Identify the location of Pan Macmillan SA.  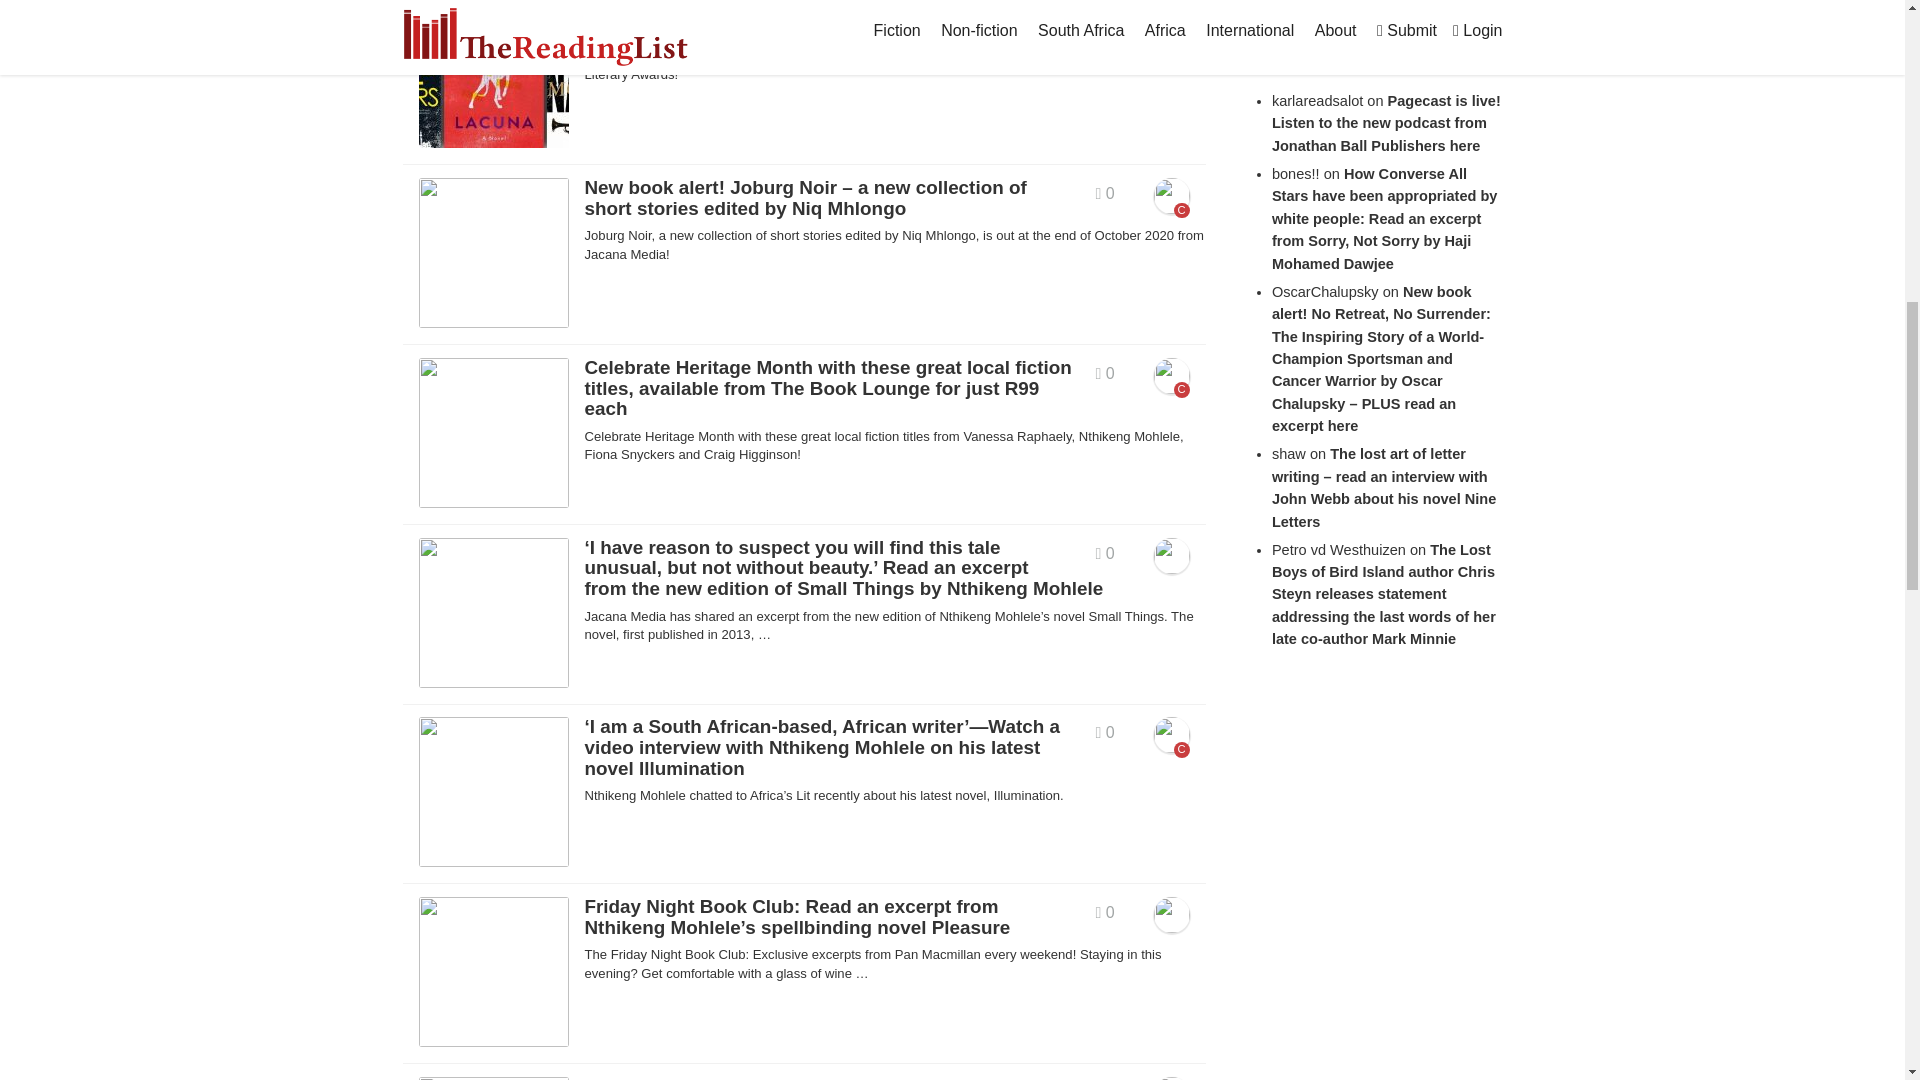
(1172, 16).